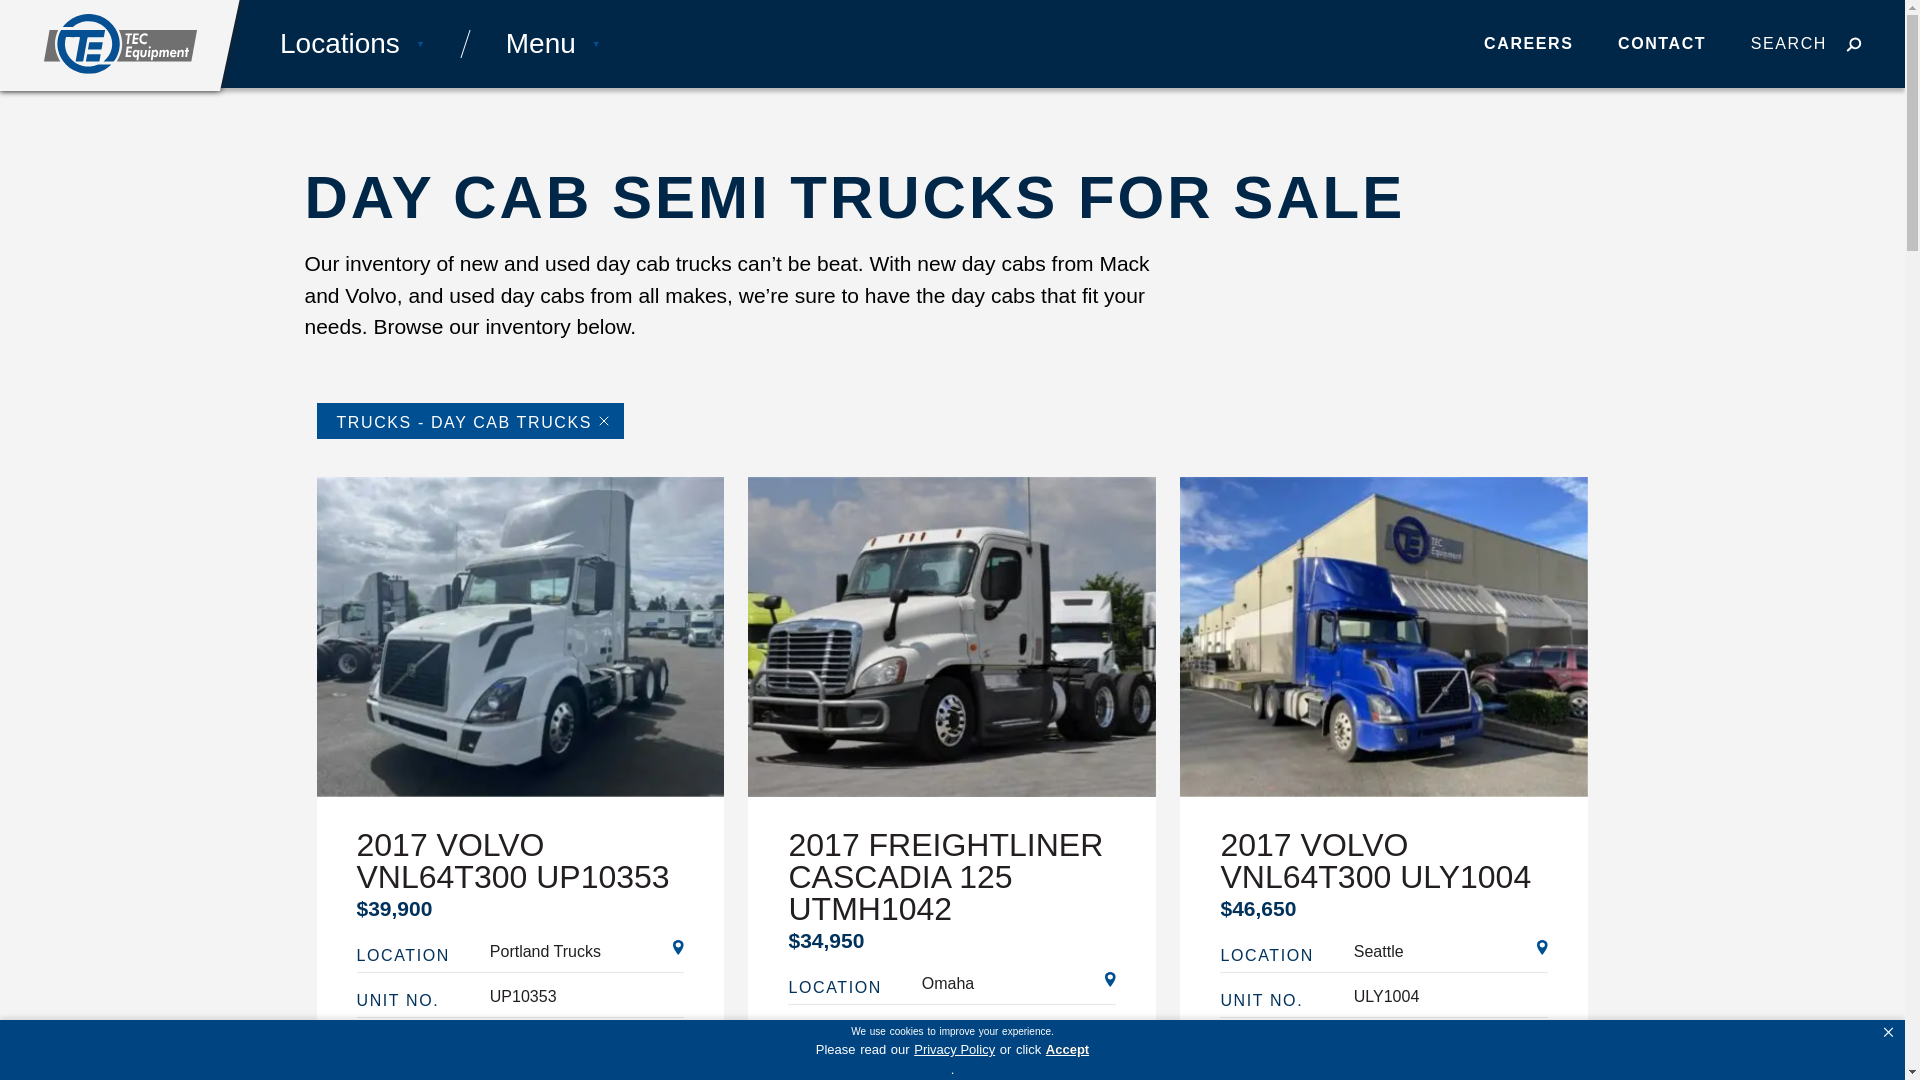 This screenshot has height=1080, width=1920. Describe the element at coordinates (1451, 952) in the screenshot. I see `Seattle` at that location.